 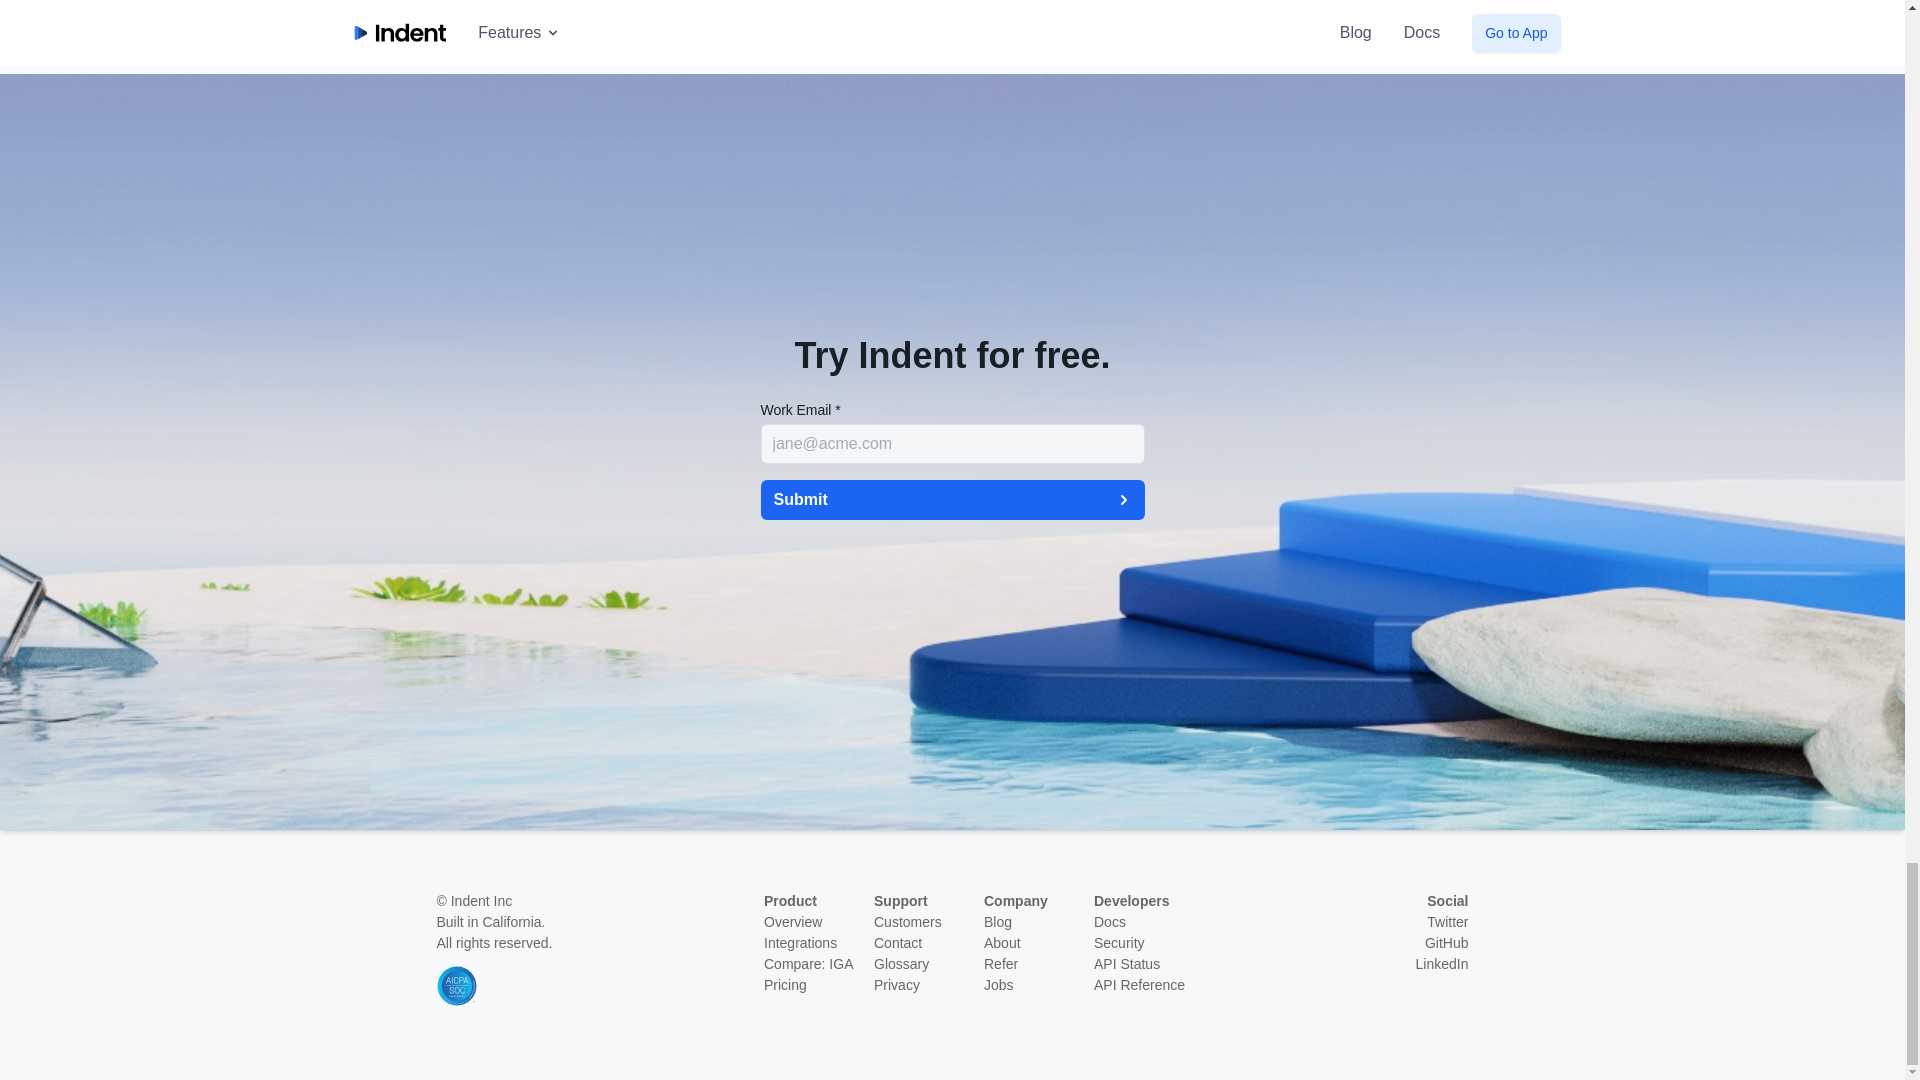 What do you see at coordinates (1119, 943) in the screenshot?
I see `Security` at bounding box center [1119, 943].